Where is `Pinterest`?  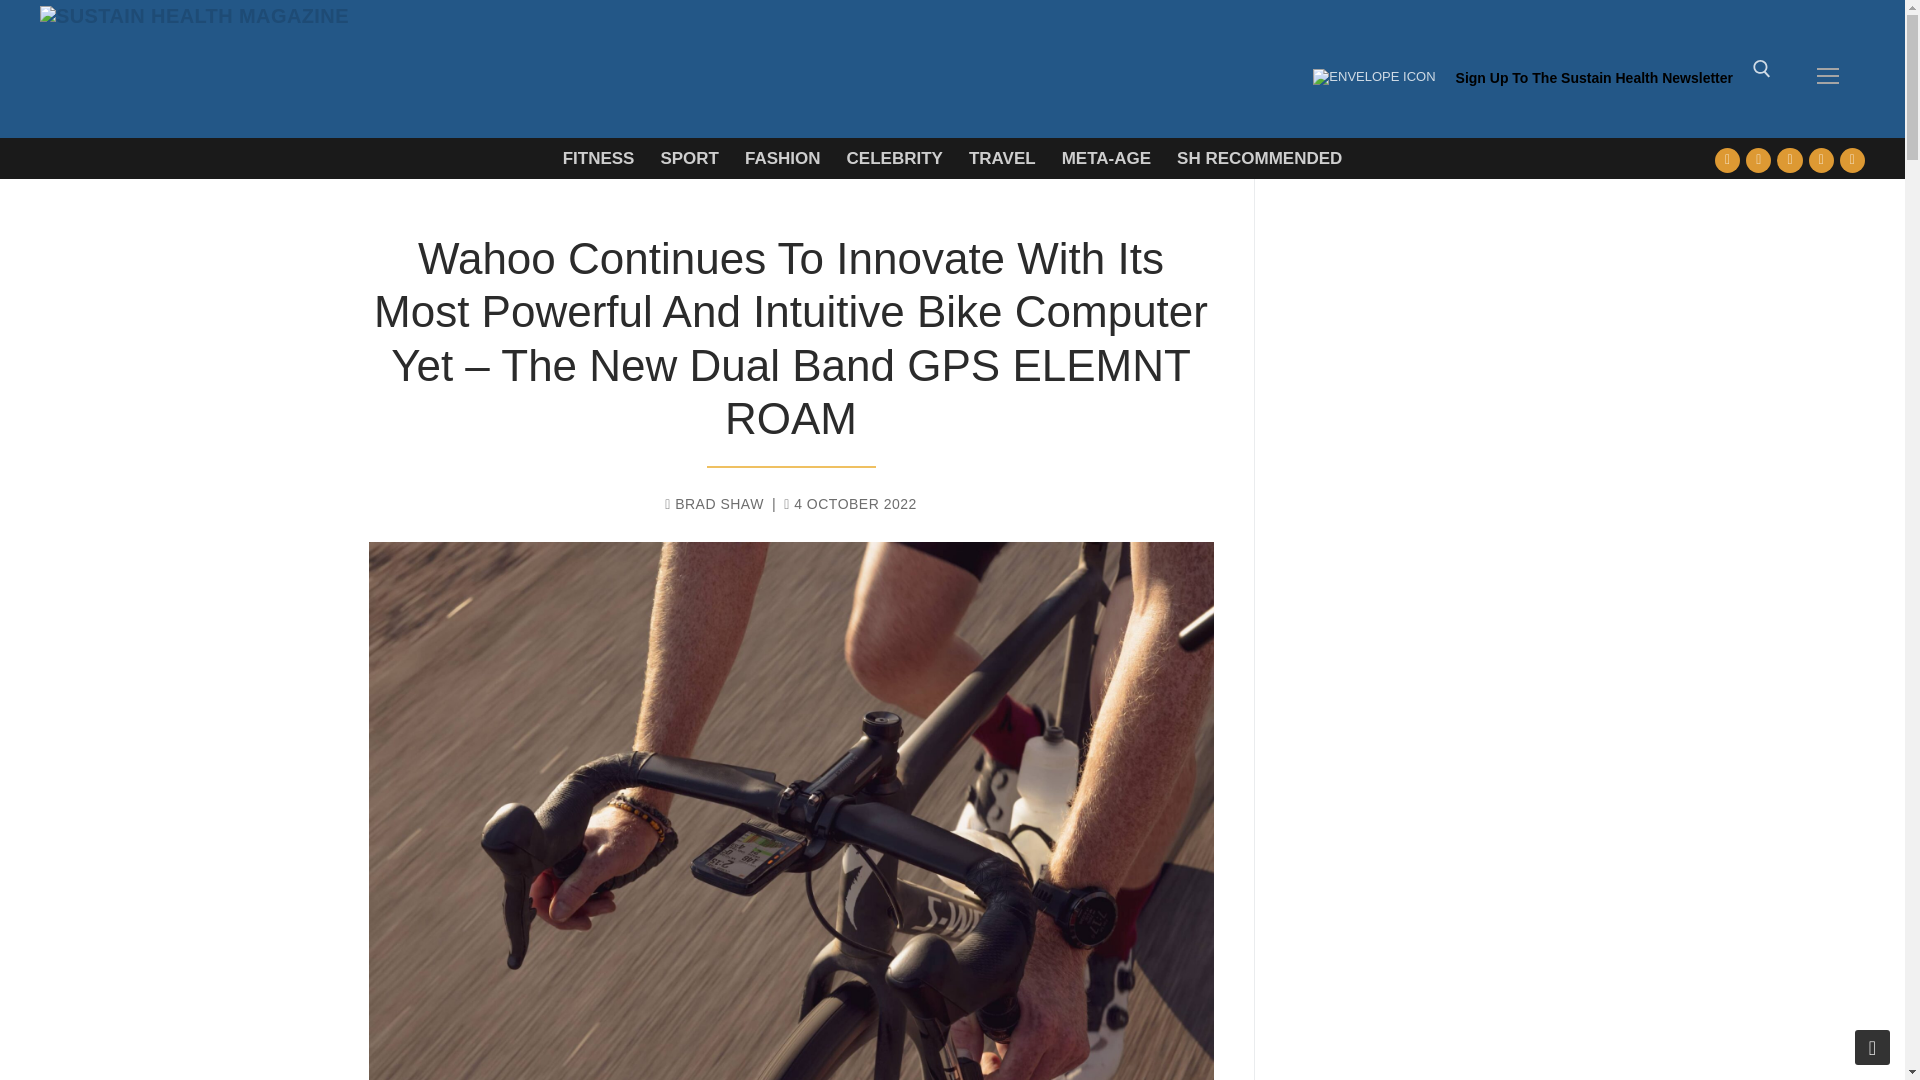
Pinterest is located at coordinates (1852, 160).